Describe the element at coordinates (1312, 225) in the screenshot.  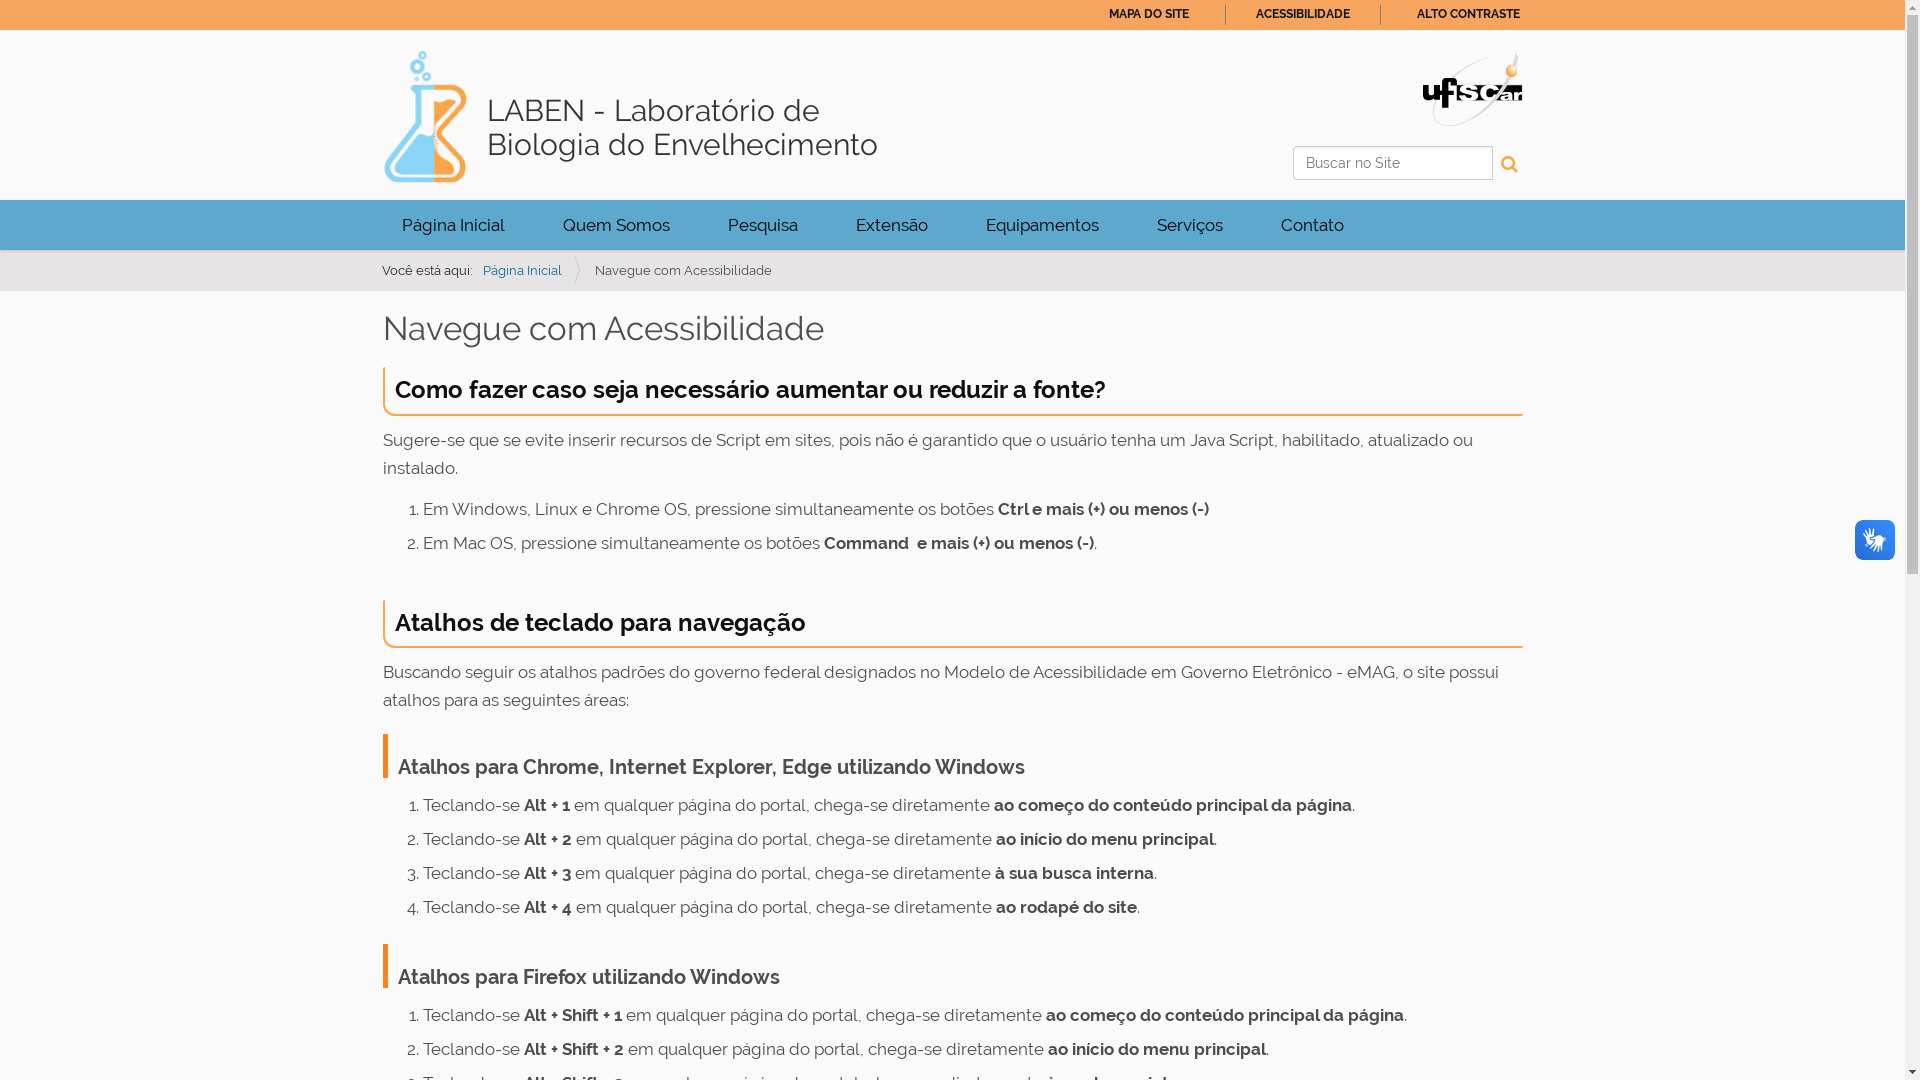
I see `Contato` at that location.